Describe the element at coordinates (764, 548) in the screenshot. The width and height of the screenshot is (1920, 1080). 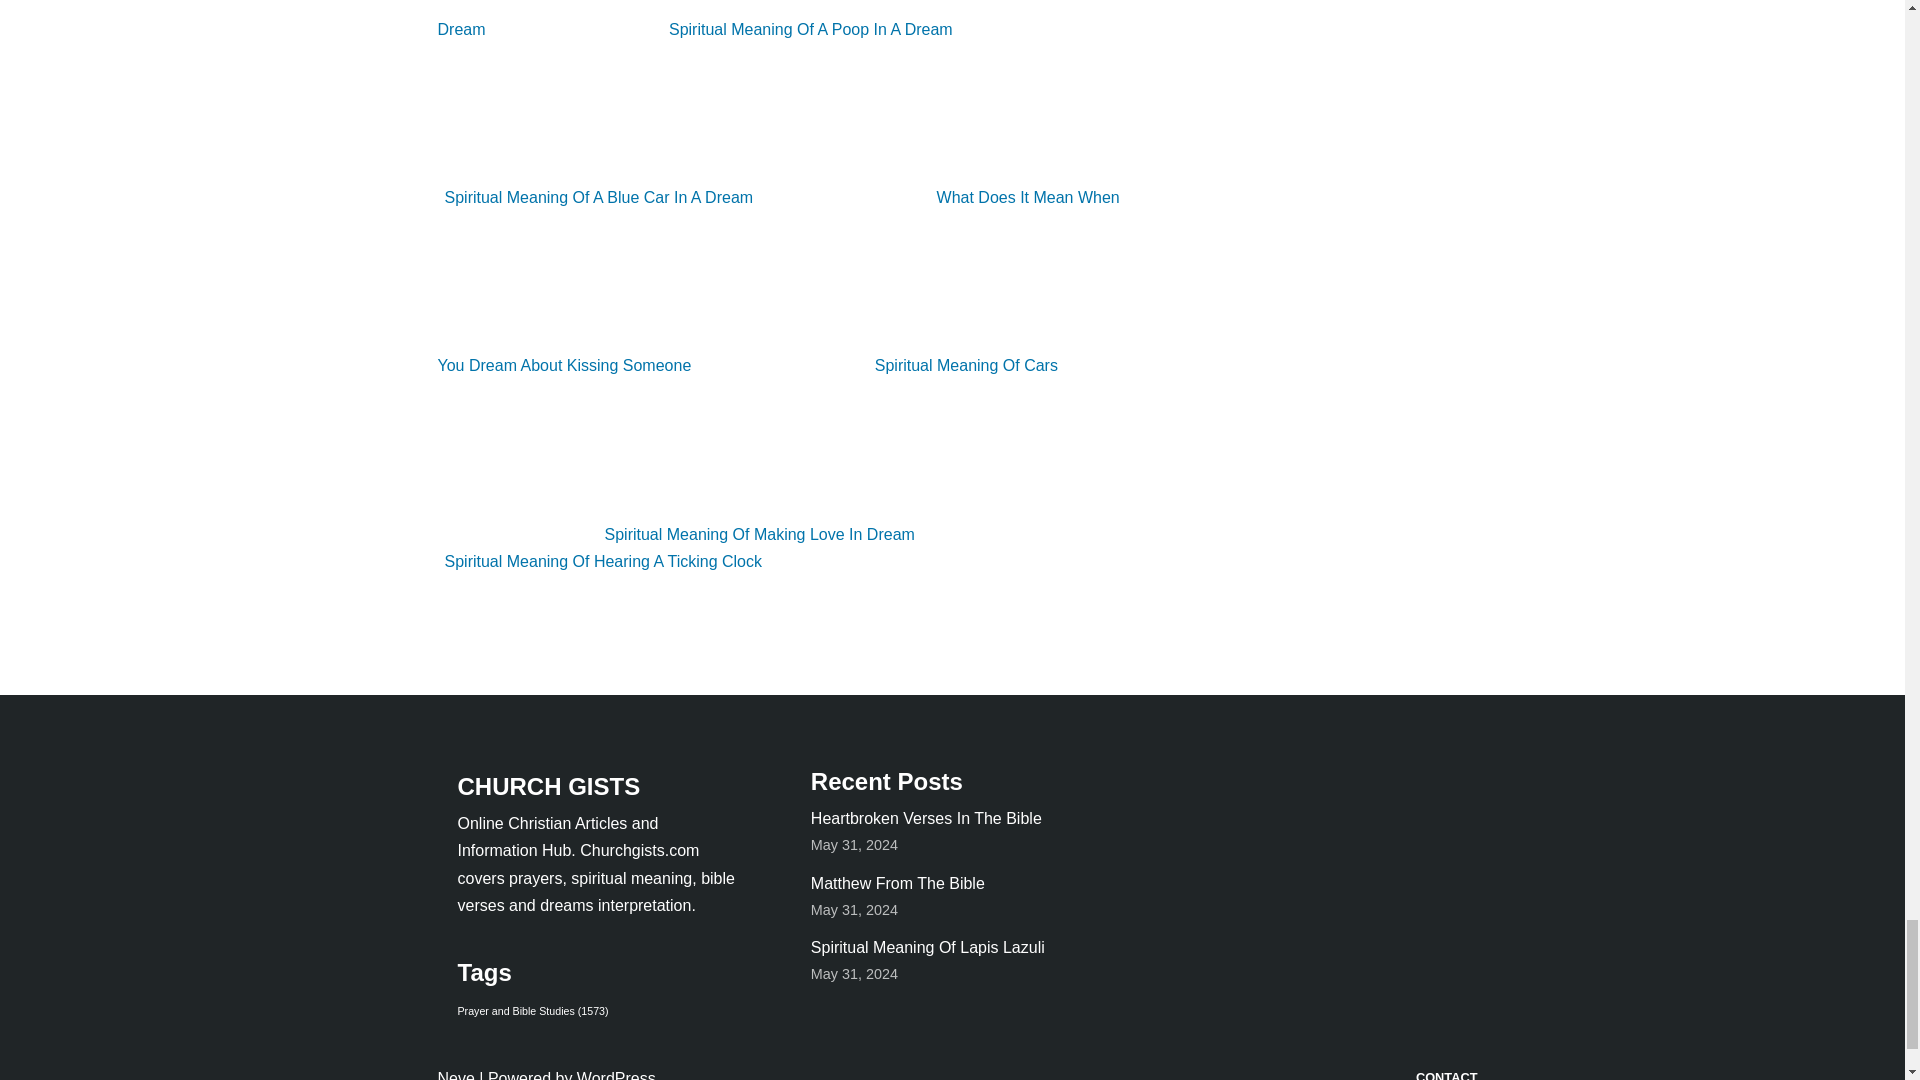
I see `Spiritual Meaning Of Hearing A Ticking Clock` at that location.